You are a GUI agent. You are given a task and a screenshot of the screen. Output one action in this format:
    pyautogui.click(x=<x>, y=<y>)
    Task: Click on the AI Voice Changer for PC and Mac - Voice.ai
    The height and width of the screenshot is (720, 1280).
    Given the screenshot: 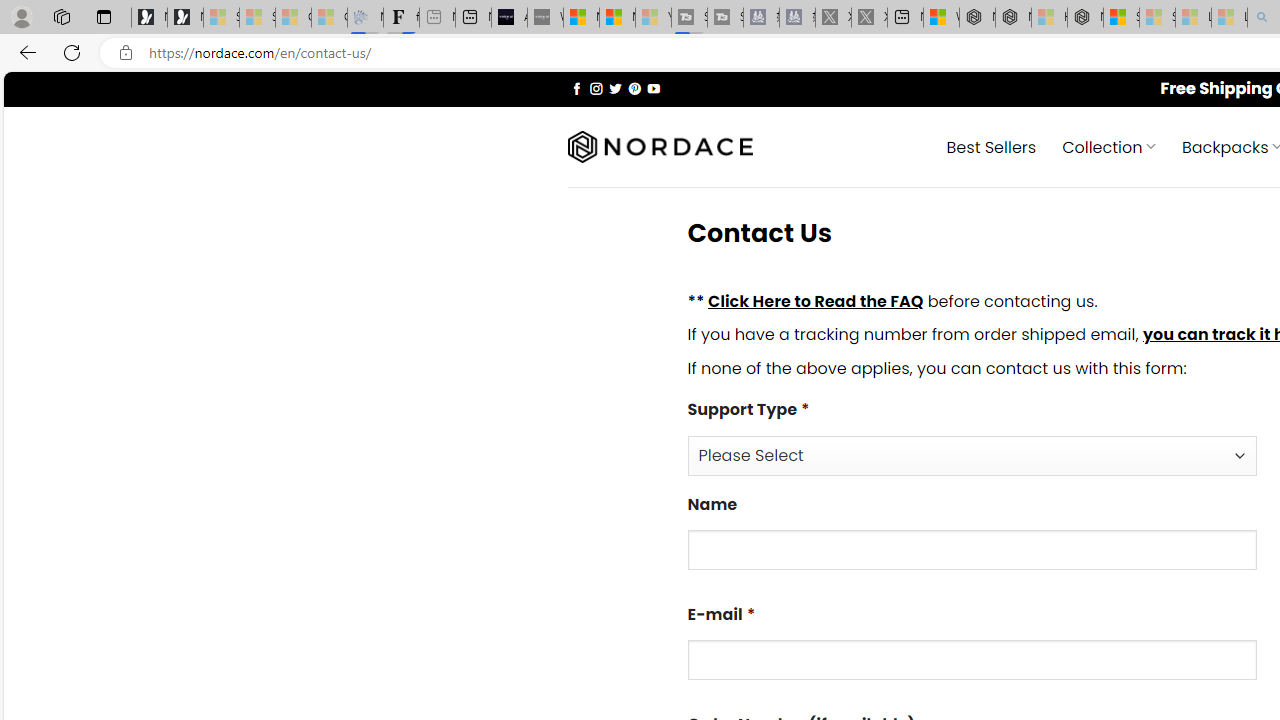 What is the action you would take?
    pyautogui.click(x=509, y=18)
    